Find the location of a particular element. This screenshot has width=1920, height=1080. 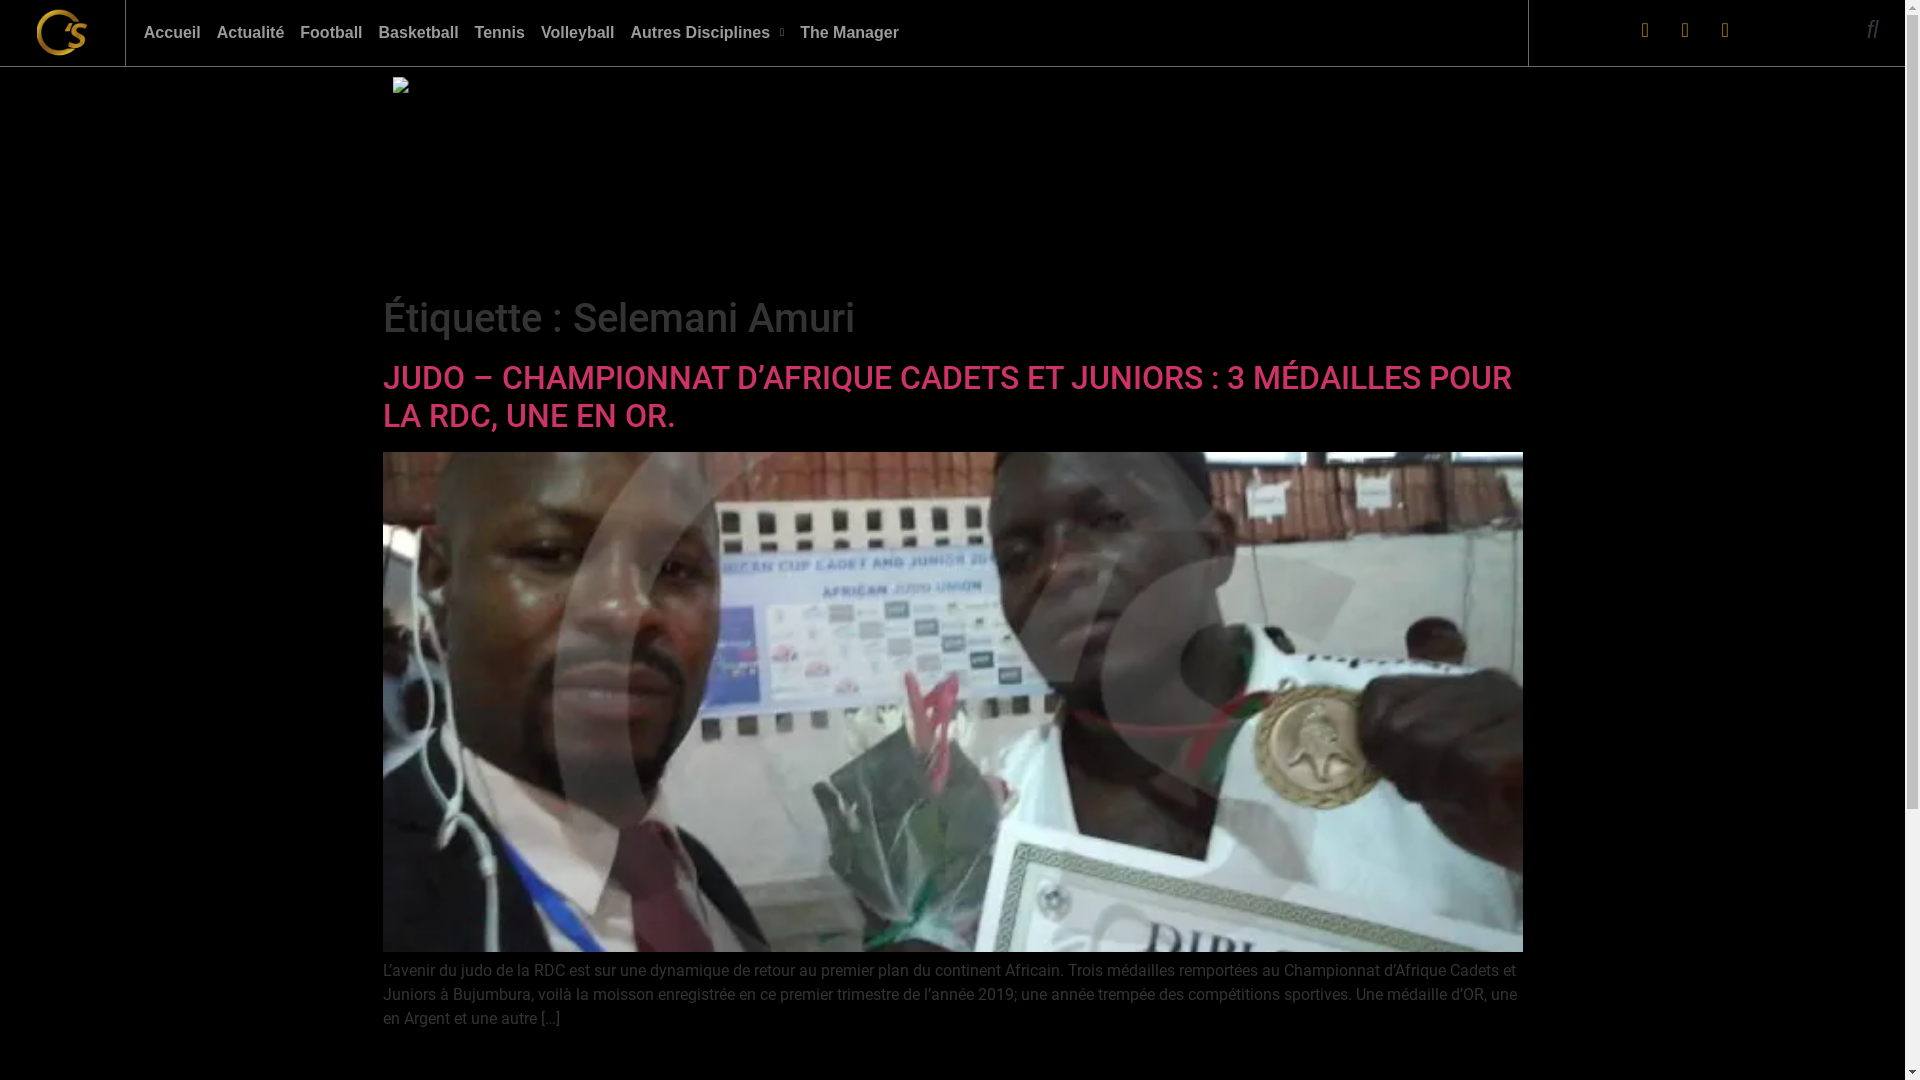

Accueil is located at coordinates (172, 33).